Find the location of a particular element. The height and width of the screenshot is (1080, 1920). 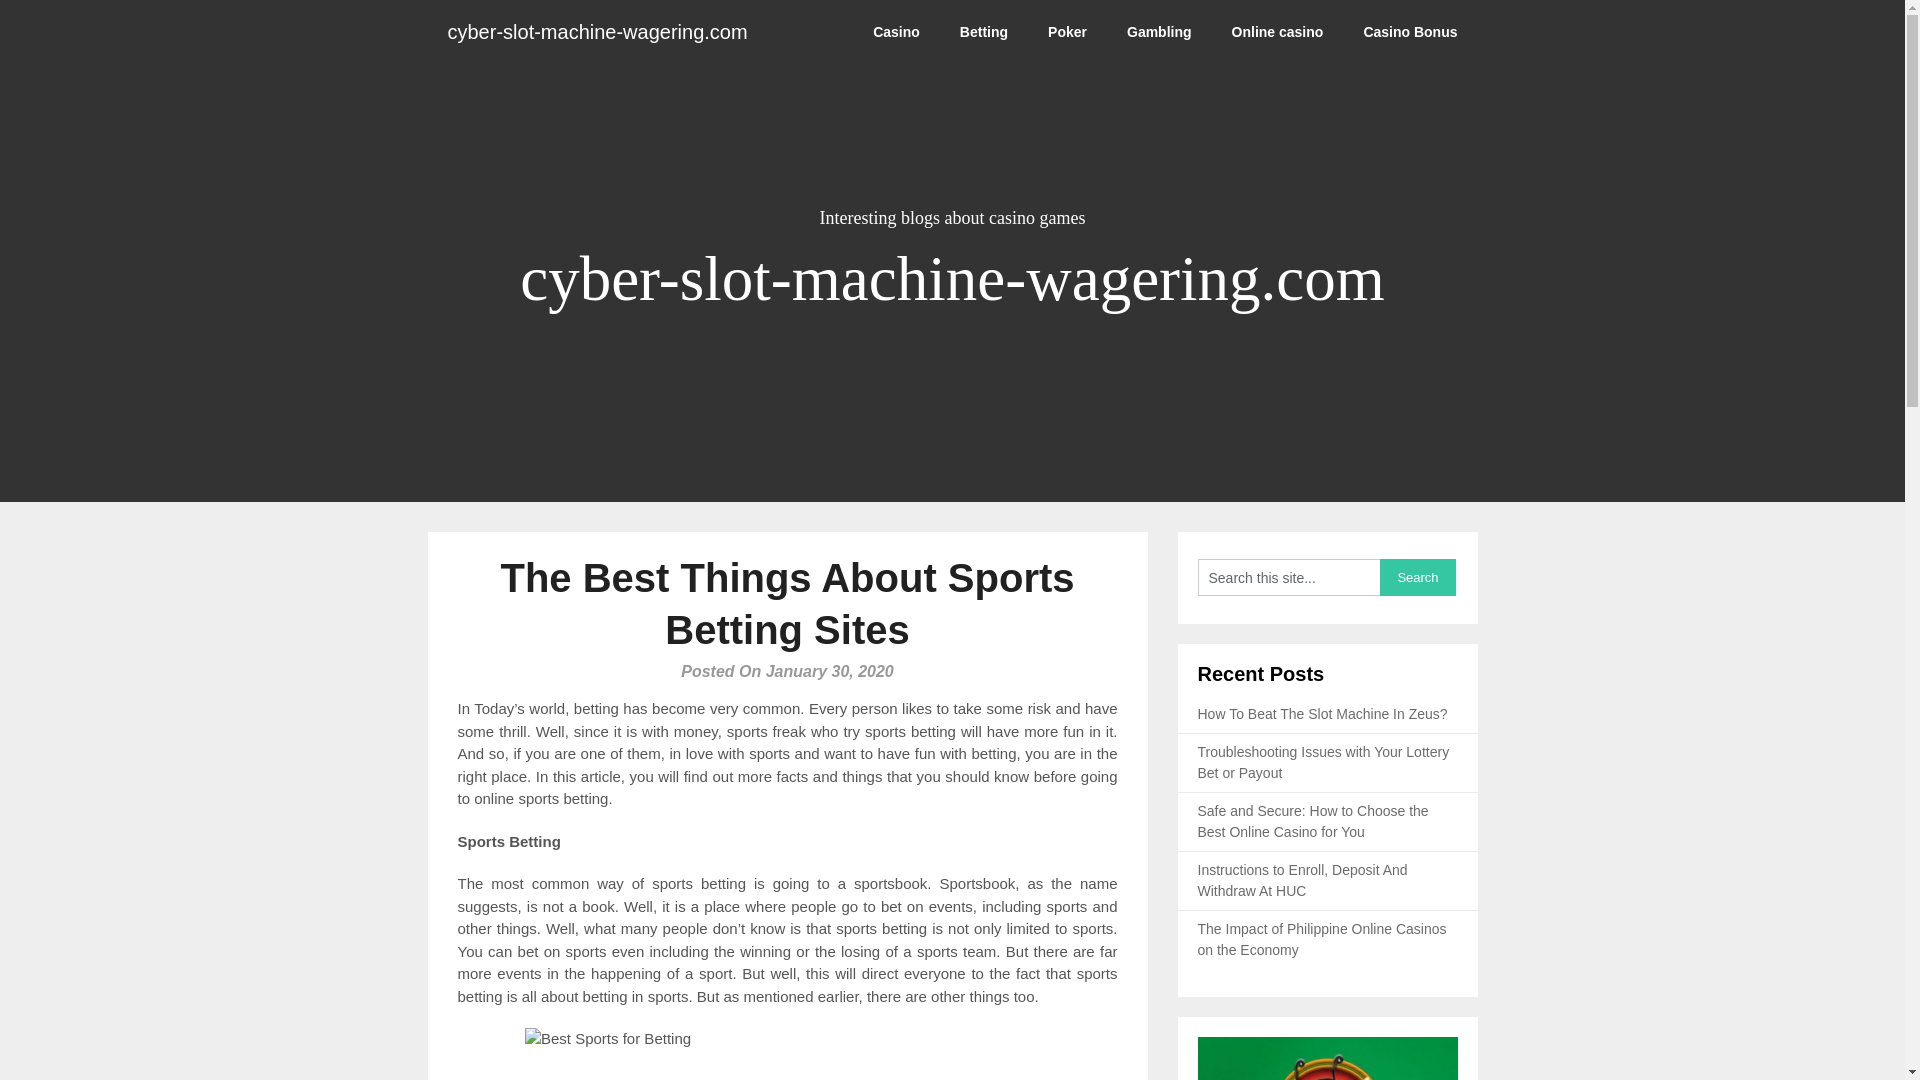

The Impact of Philippine Online Casinos on the Economy is located at coordinates (1322, 939).